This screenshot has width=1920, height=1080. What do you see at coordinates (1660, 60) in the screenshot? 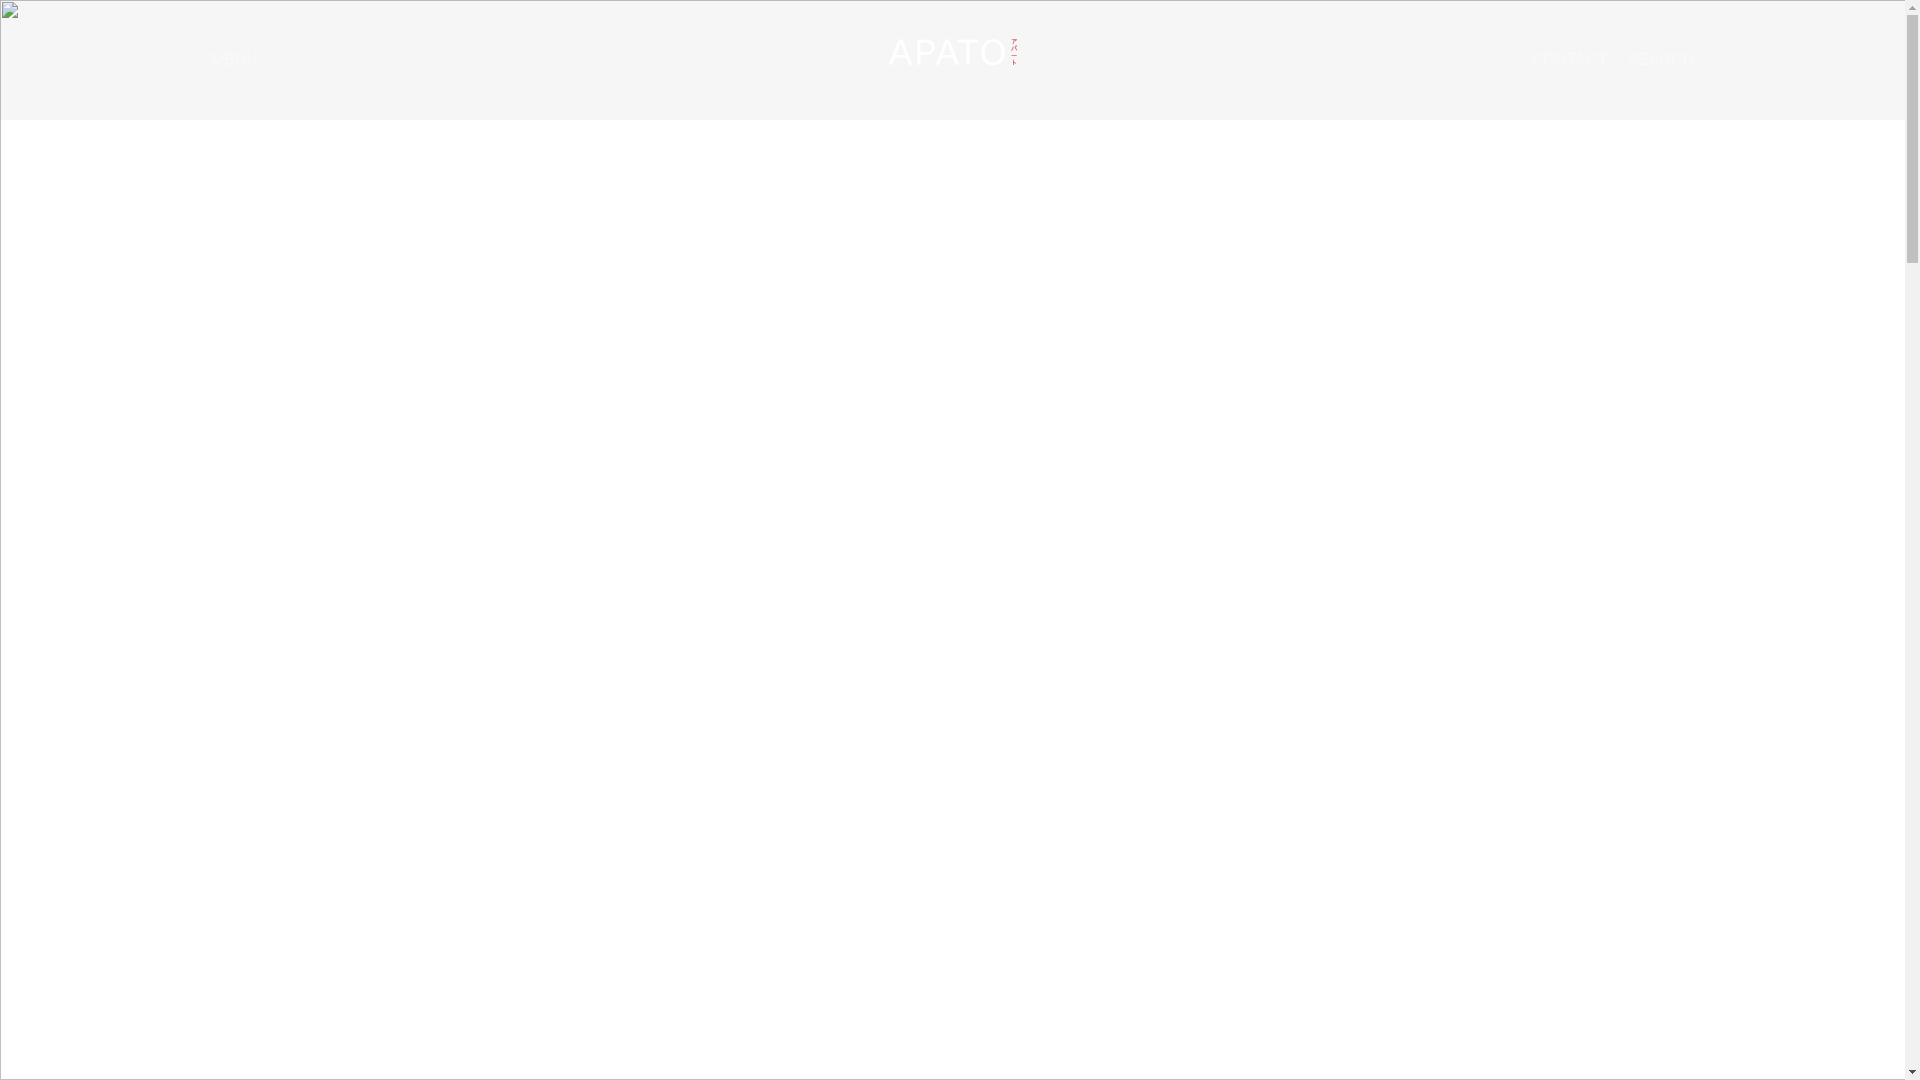
I see `SEARCH` at bounding box center [1660, 60].